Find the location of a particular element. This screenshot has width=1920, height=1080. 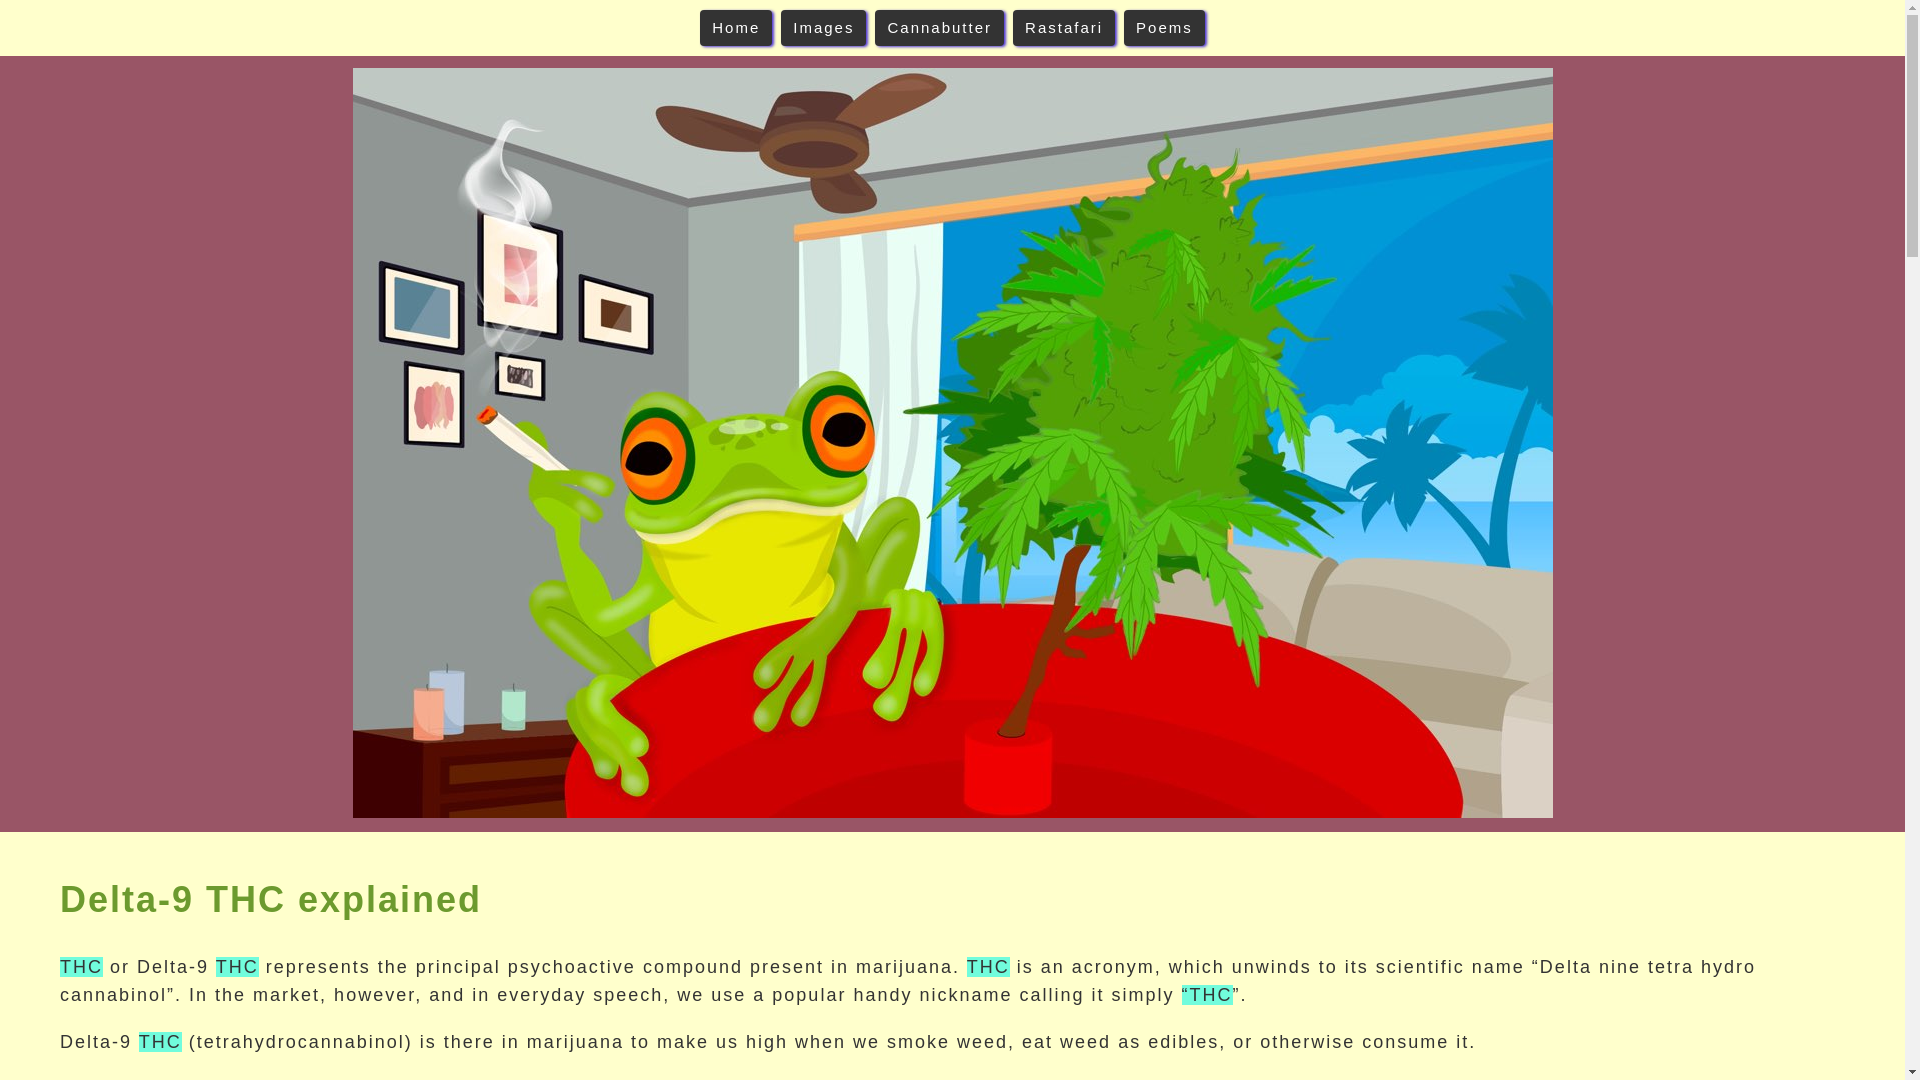

Home is located at coordinates (736, 28).